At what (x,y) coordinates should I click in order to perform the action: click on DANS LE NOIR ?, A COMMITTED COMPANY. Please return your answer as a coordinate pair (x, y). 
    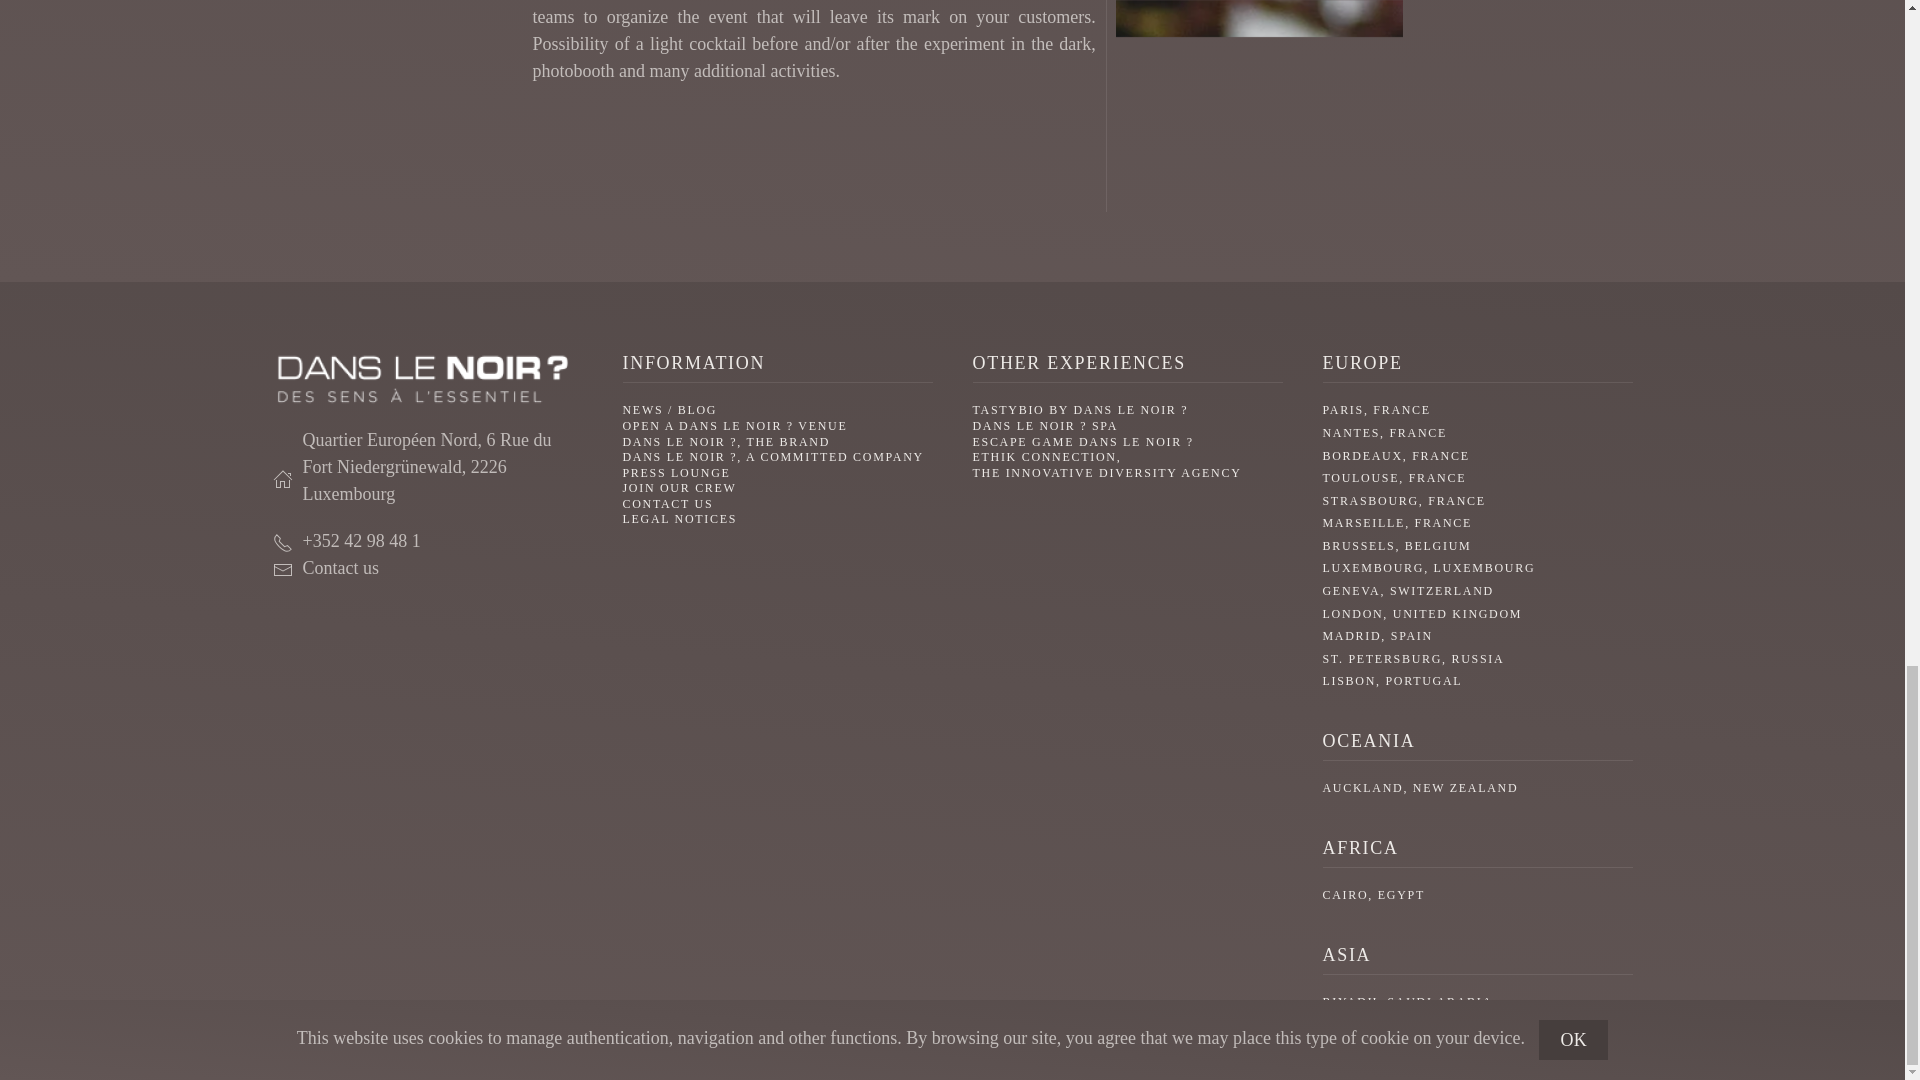
    Looking at the image, I should click on (772, 457).